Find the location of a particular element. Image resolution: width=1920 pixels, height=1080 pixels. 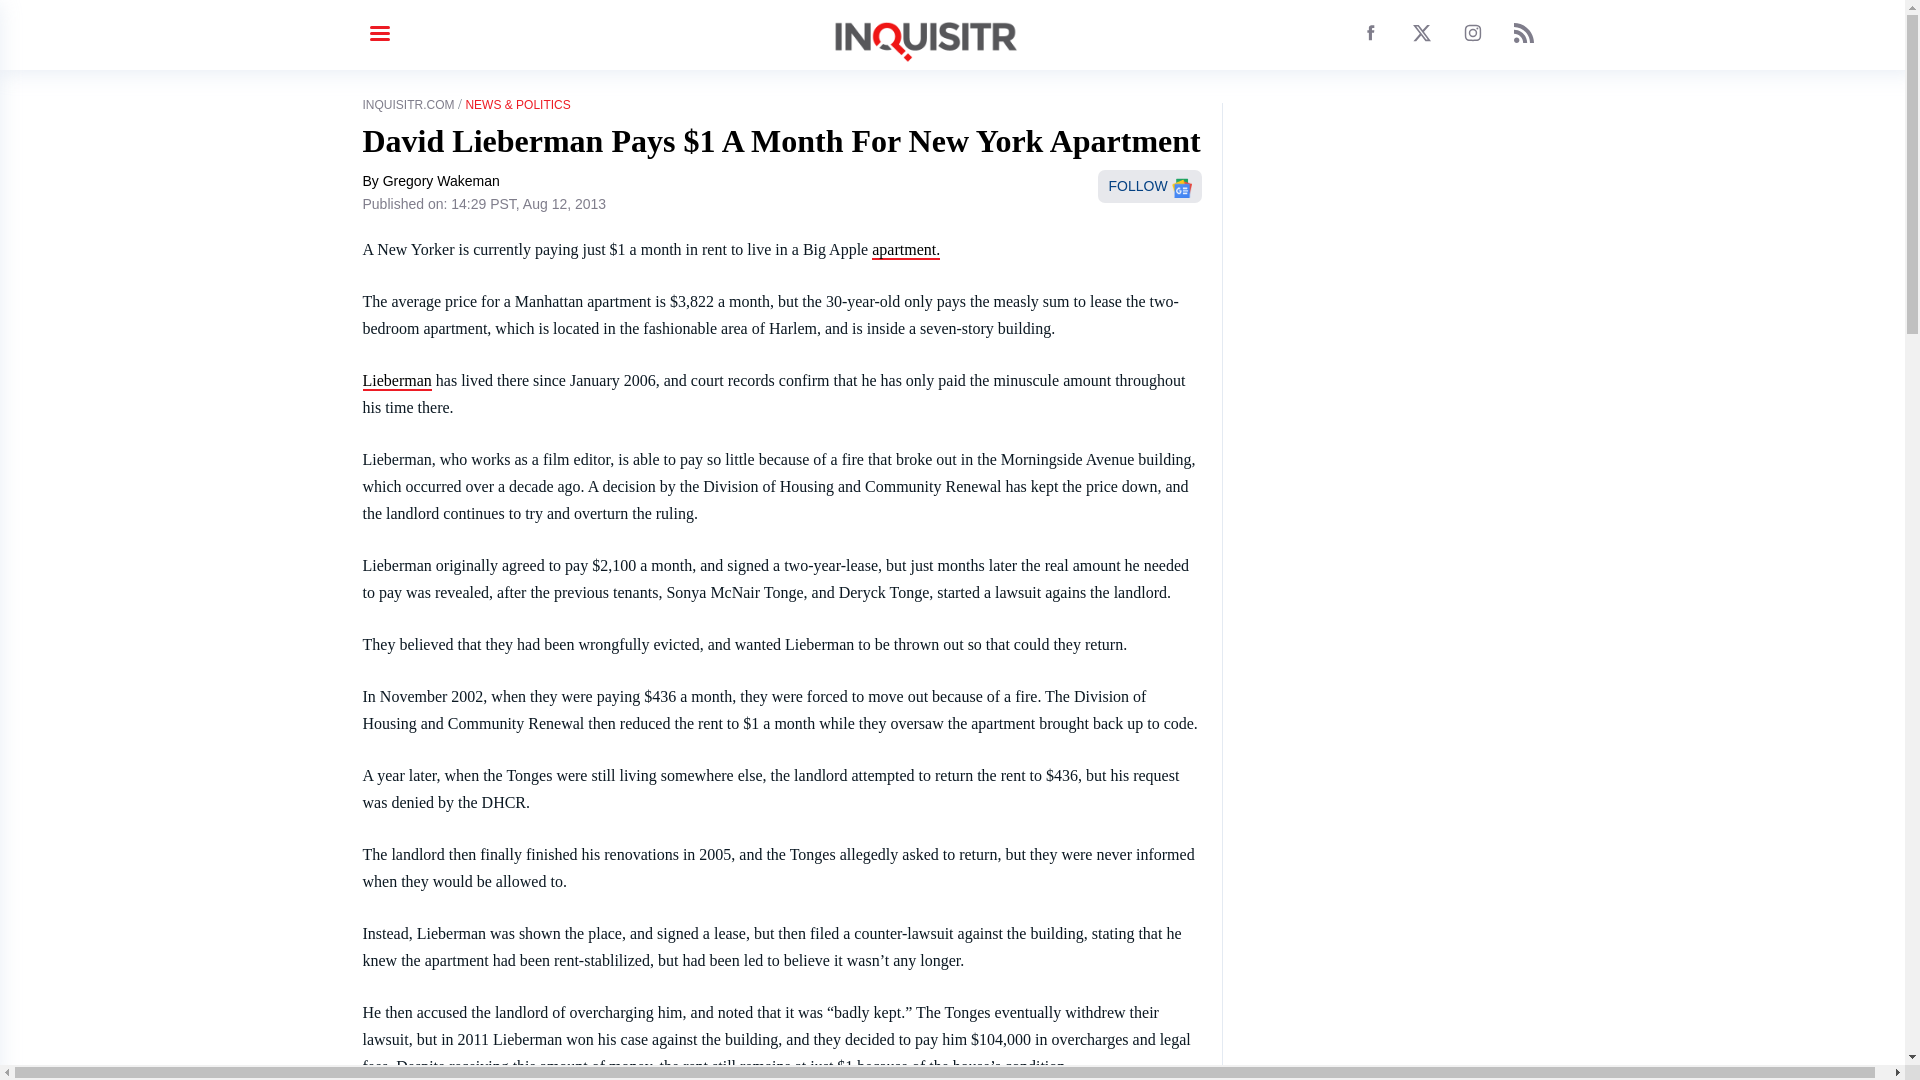

INQUISITR.COM is located at coordinates (408, 105).